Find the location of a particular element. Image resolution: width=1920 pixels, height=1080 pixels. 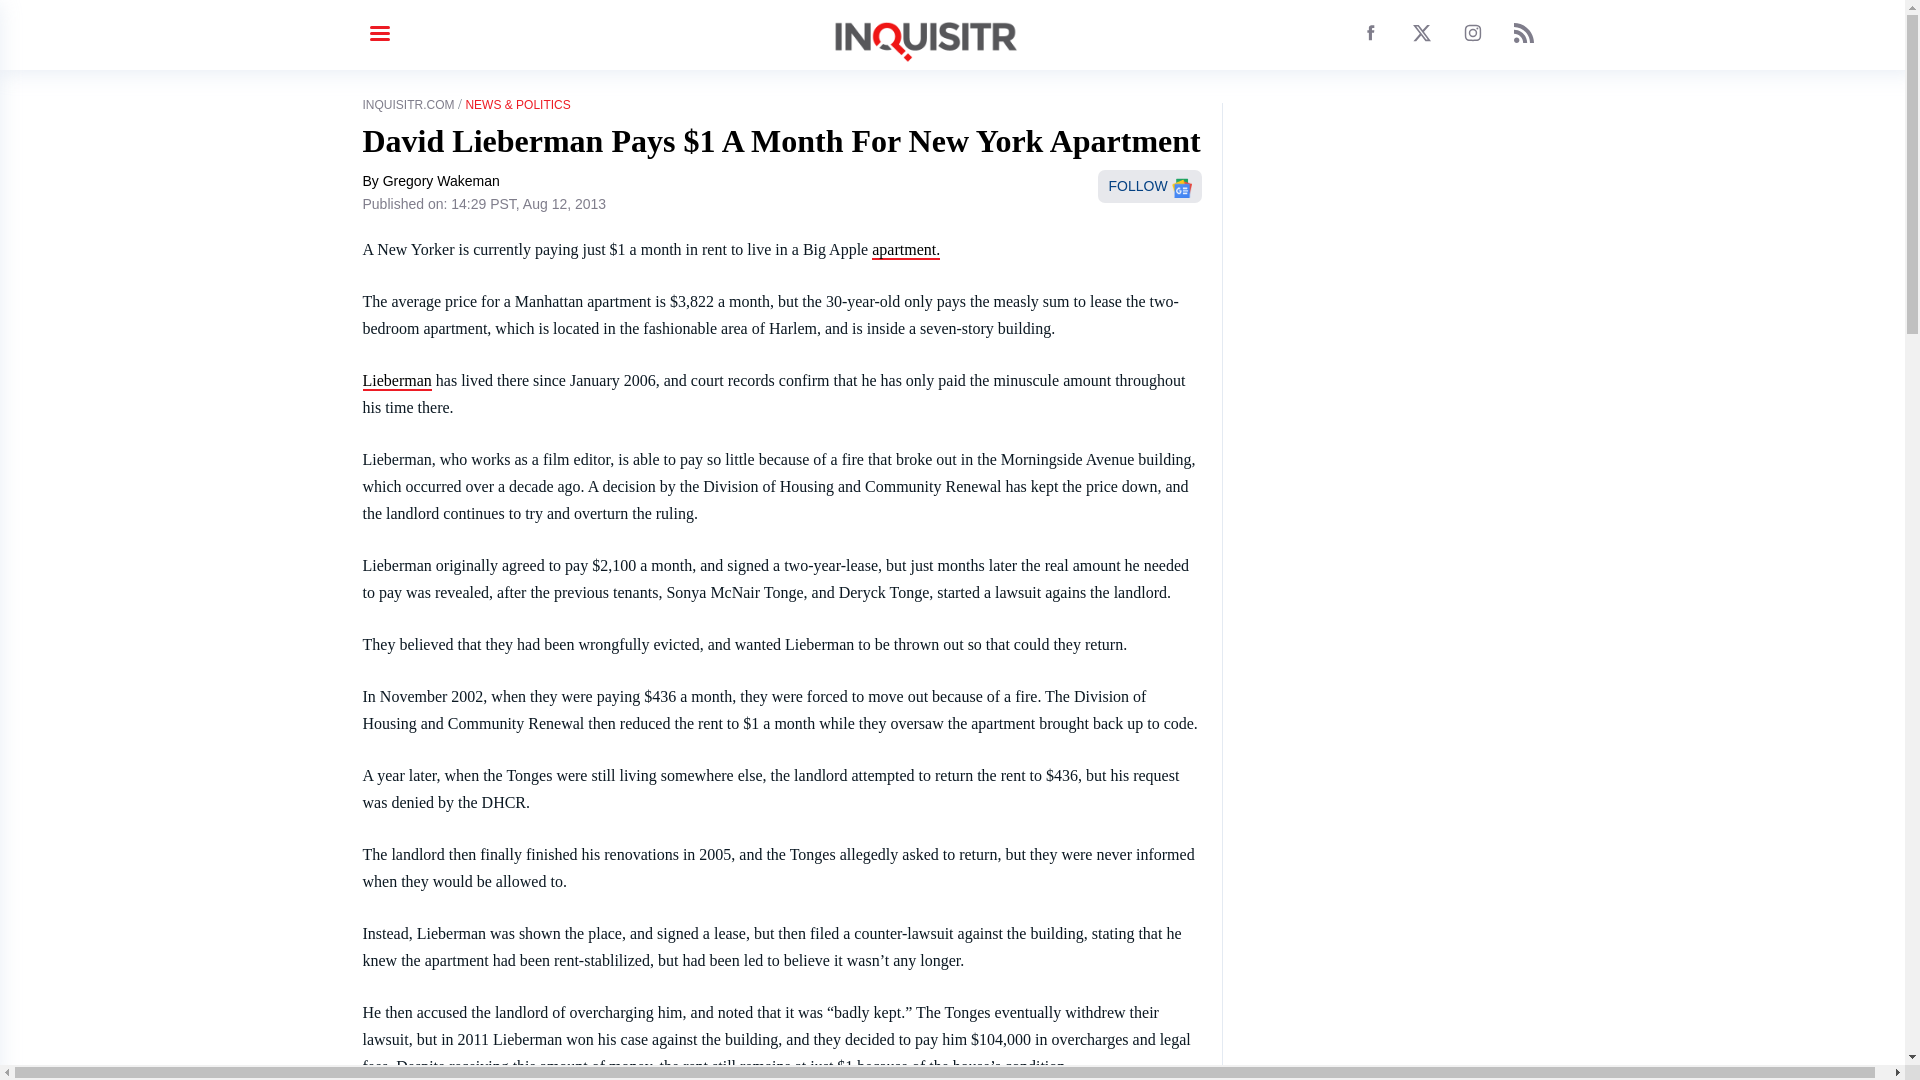

INQUISITR.COM is located at coordinates (408, 105).